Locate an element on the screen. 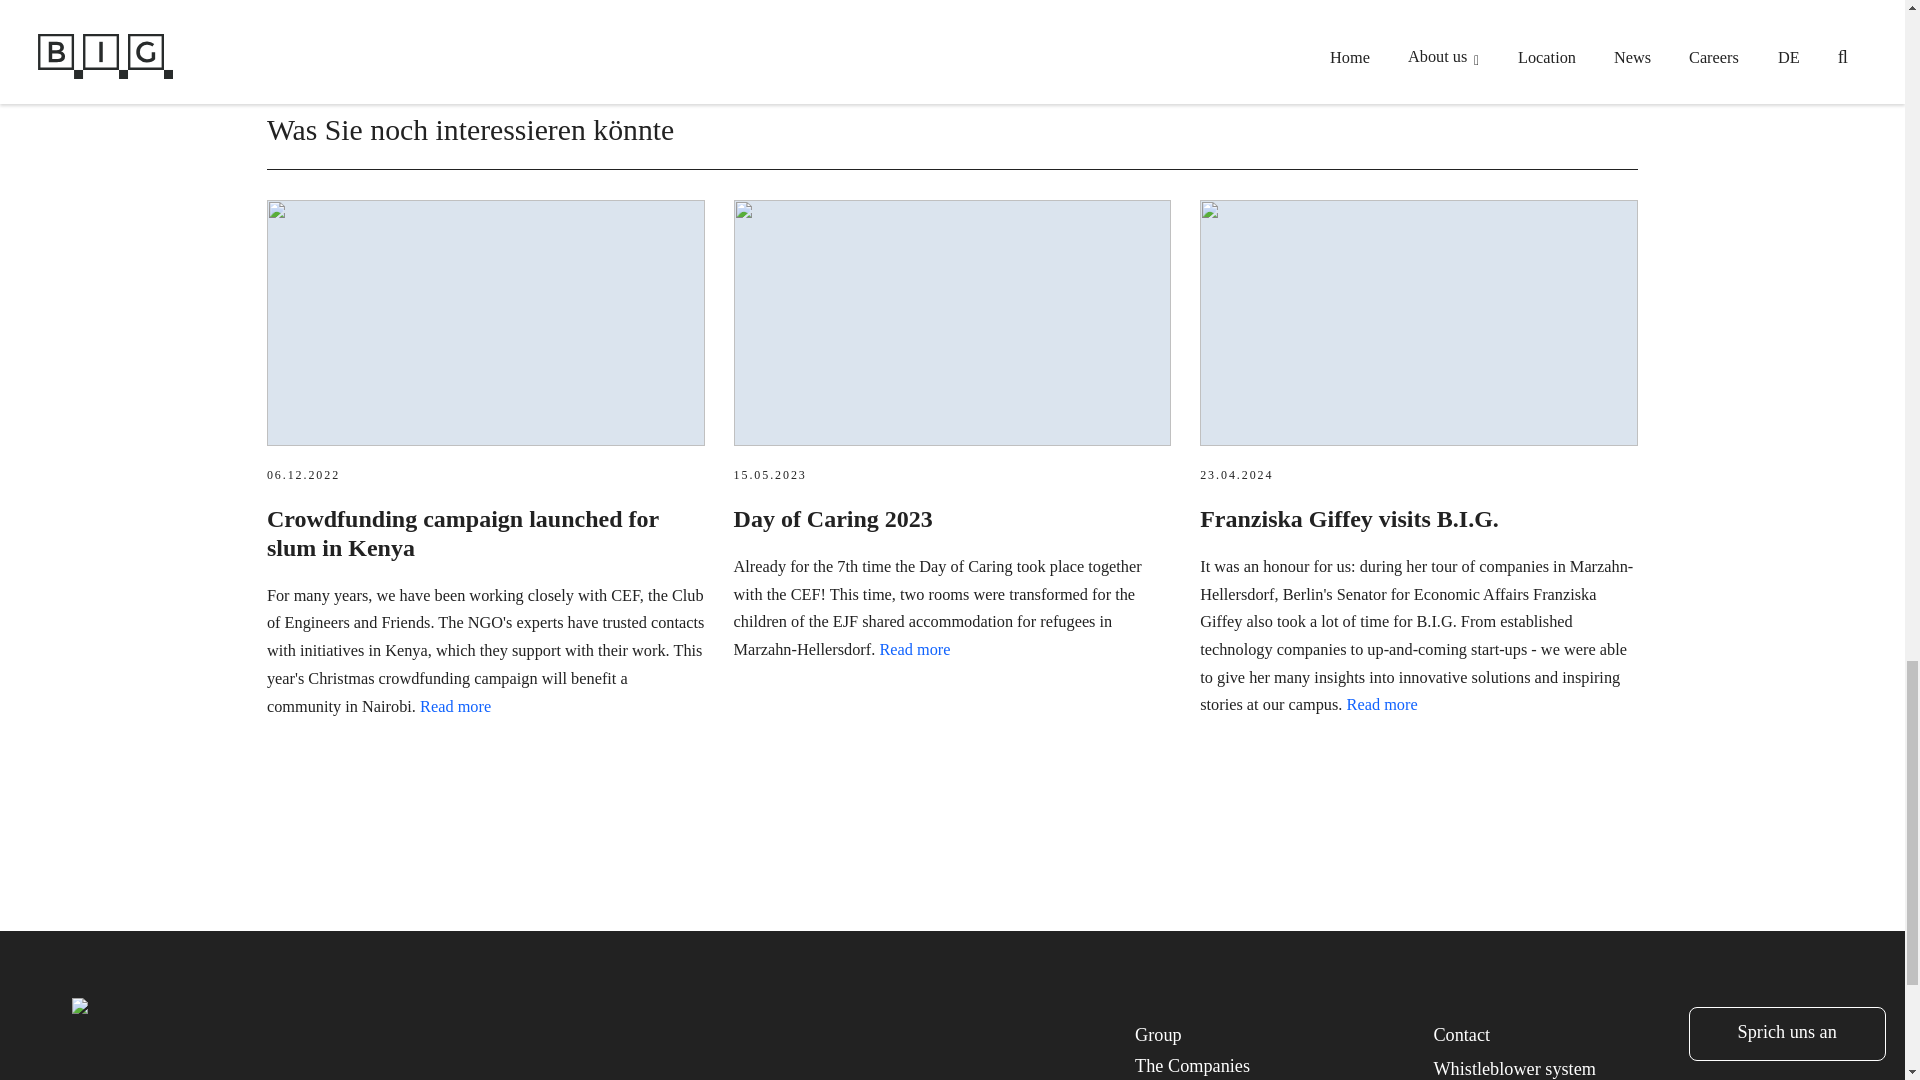 This screenshot has height=1080, width=1920. Group is located at coordinates (1158, 1034).